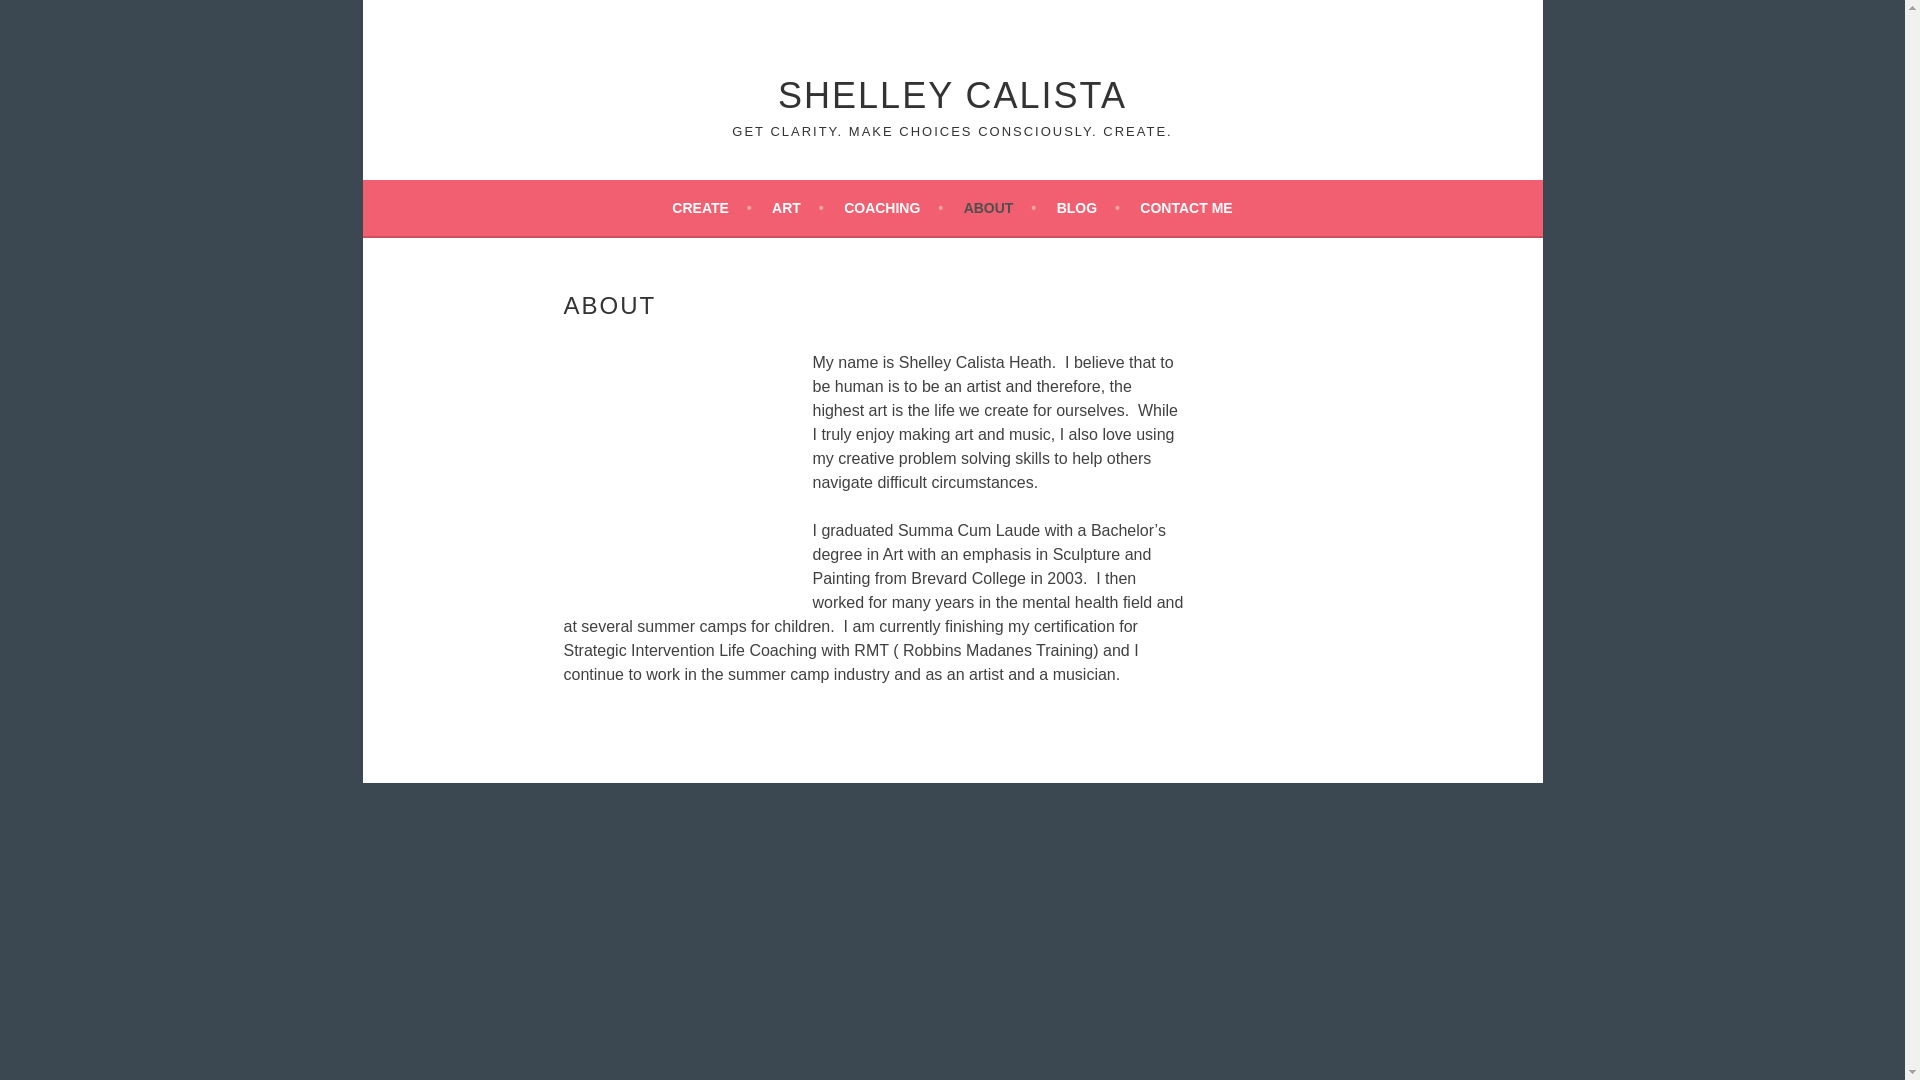  I want to click on BLOG, so click(1088, 208).